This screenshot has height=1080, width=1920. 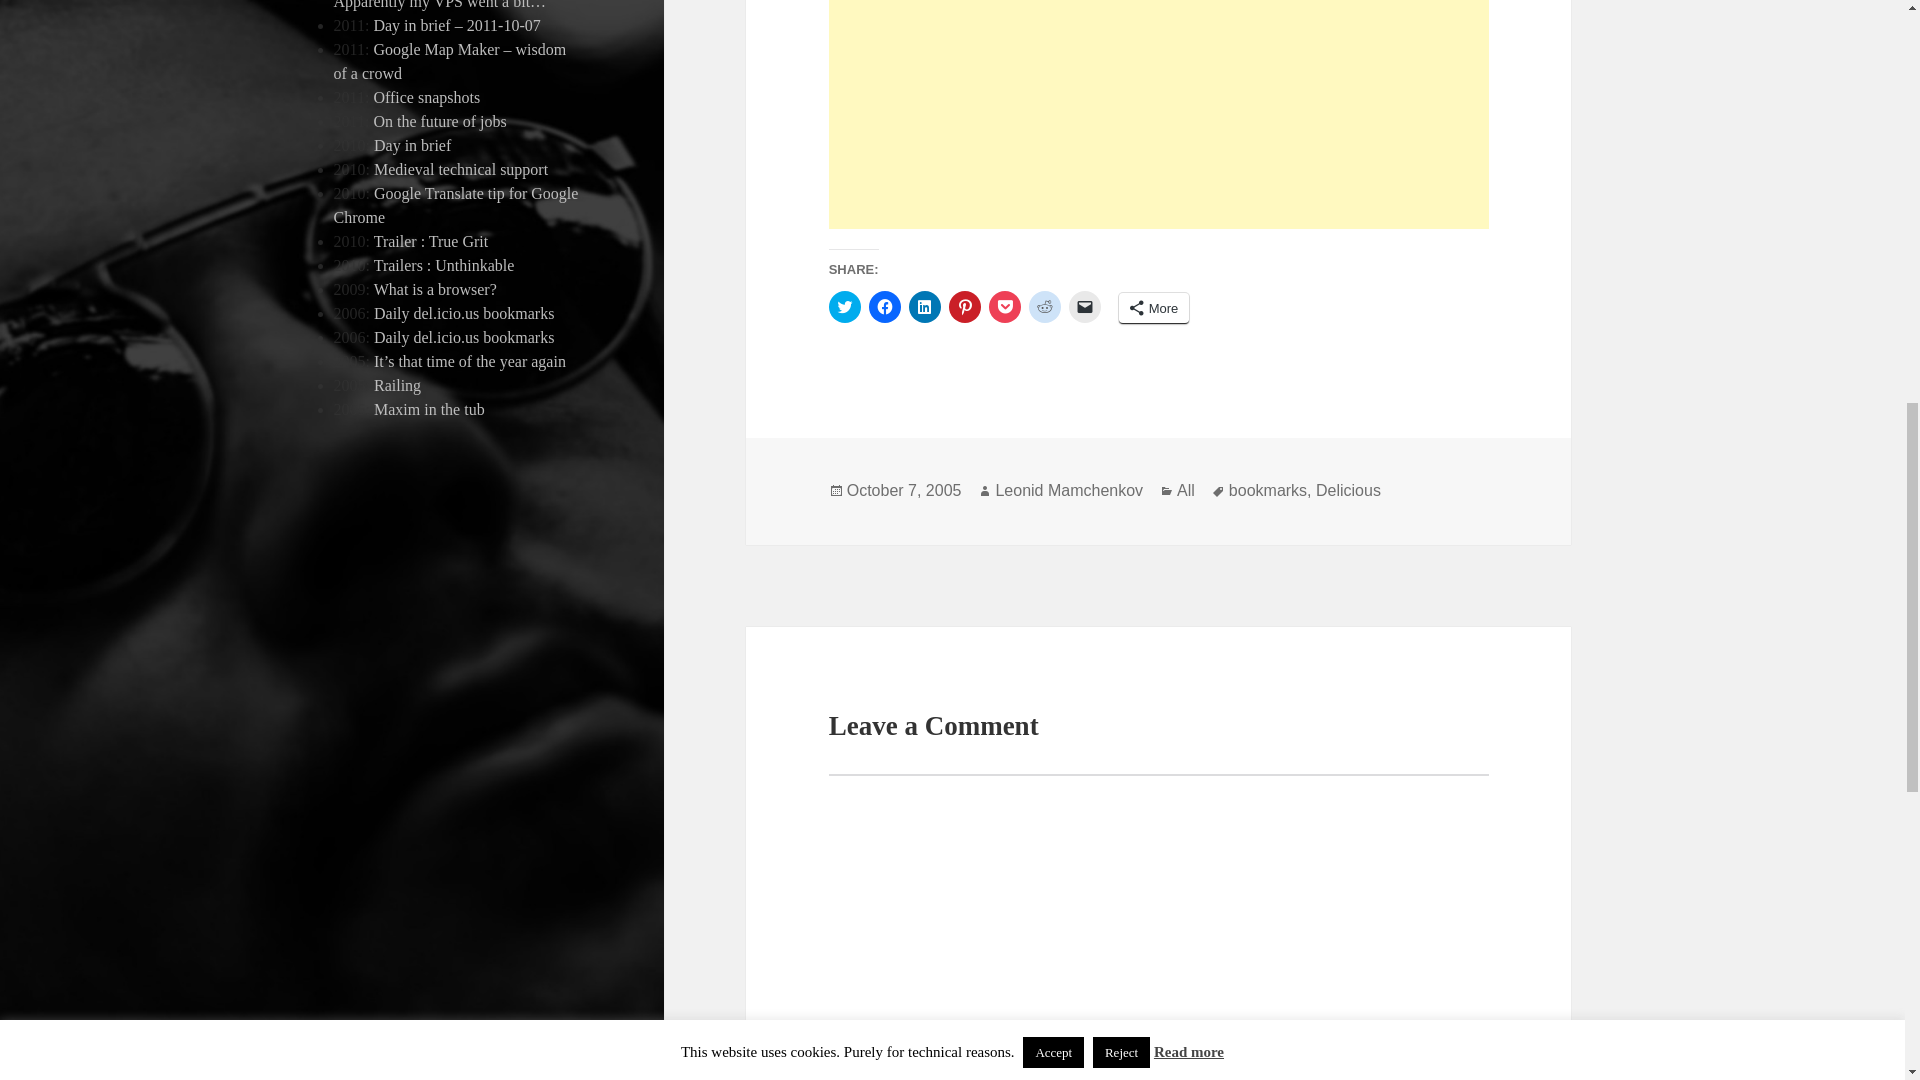 What do you see at coordinates (460, 169) in the screenshot?
I see `Medieval technical support` at bounding box center [460, 169].